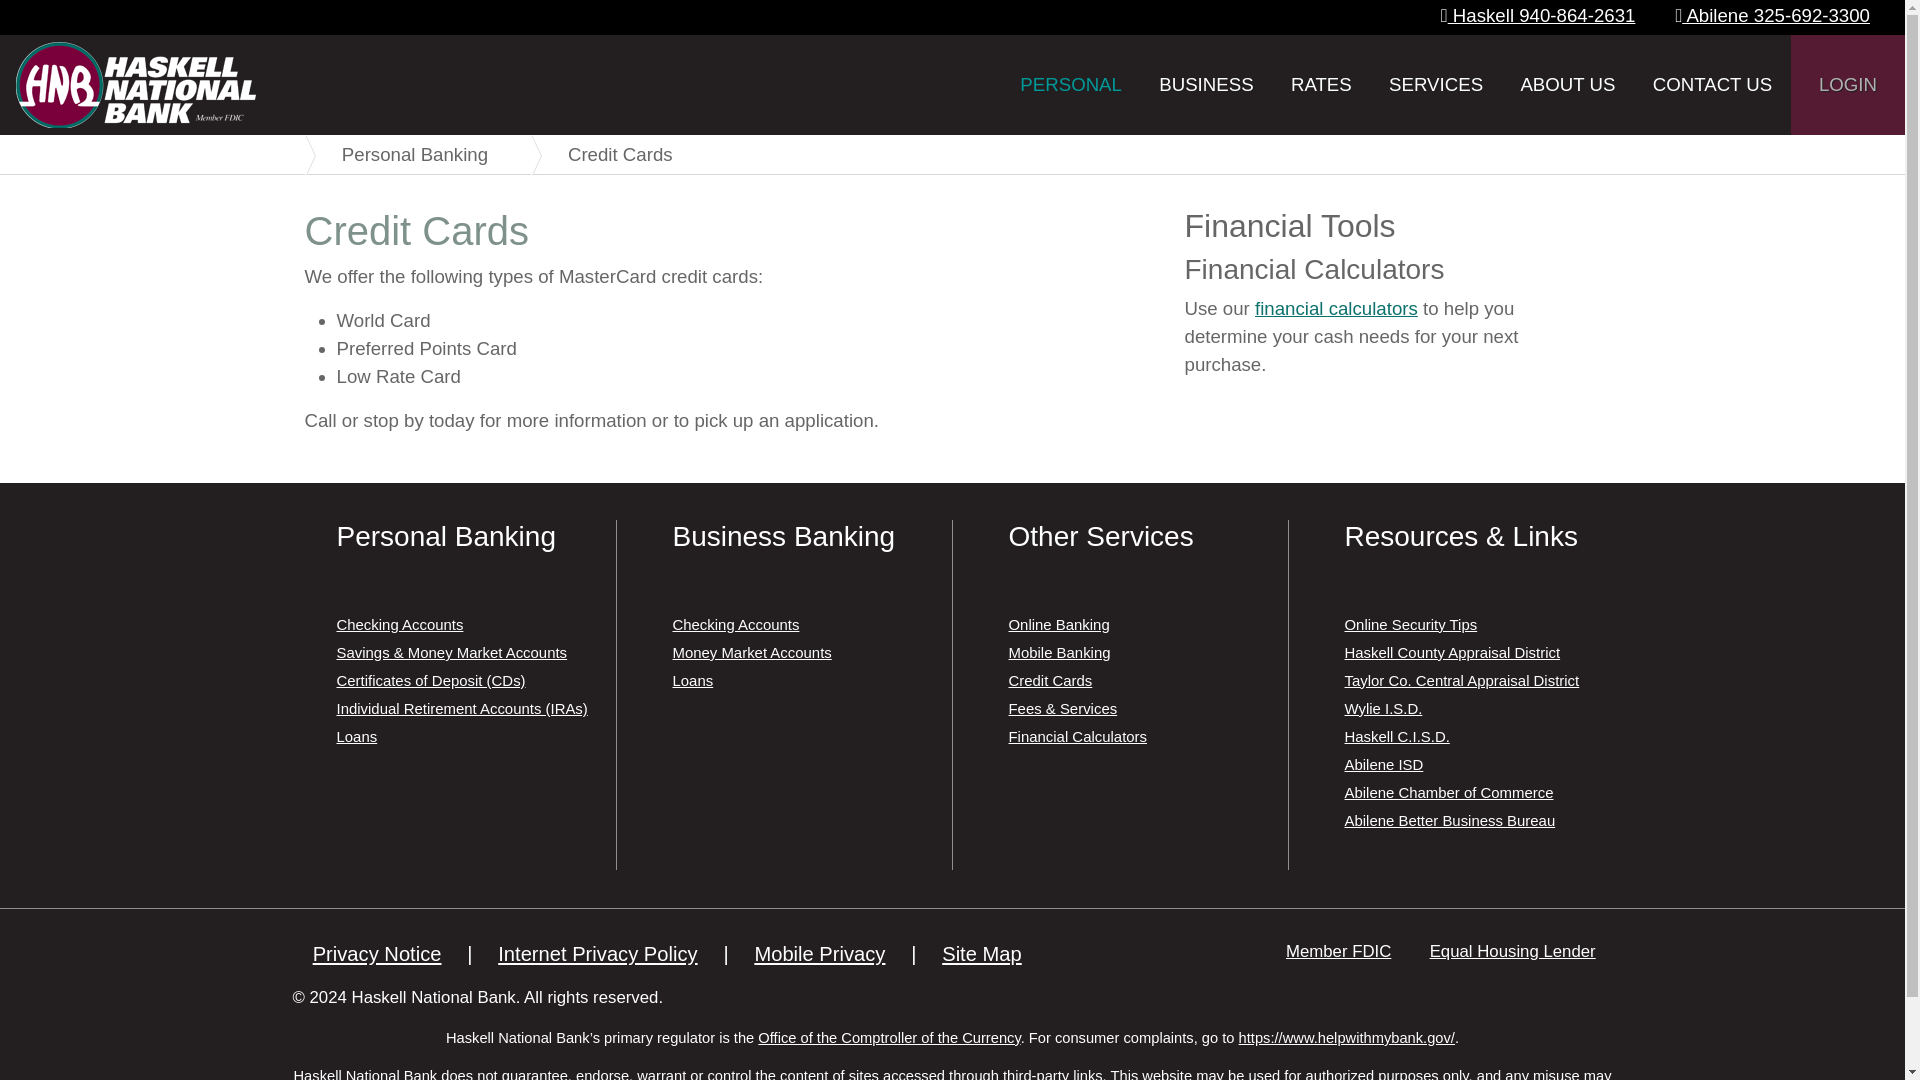  Describe the element at coordinates (1206, 84) in the screenshot. I see `BUSINESS` at that location.